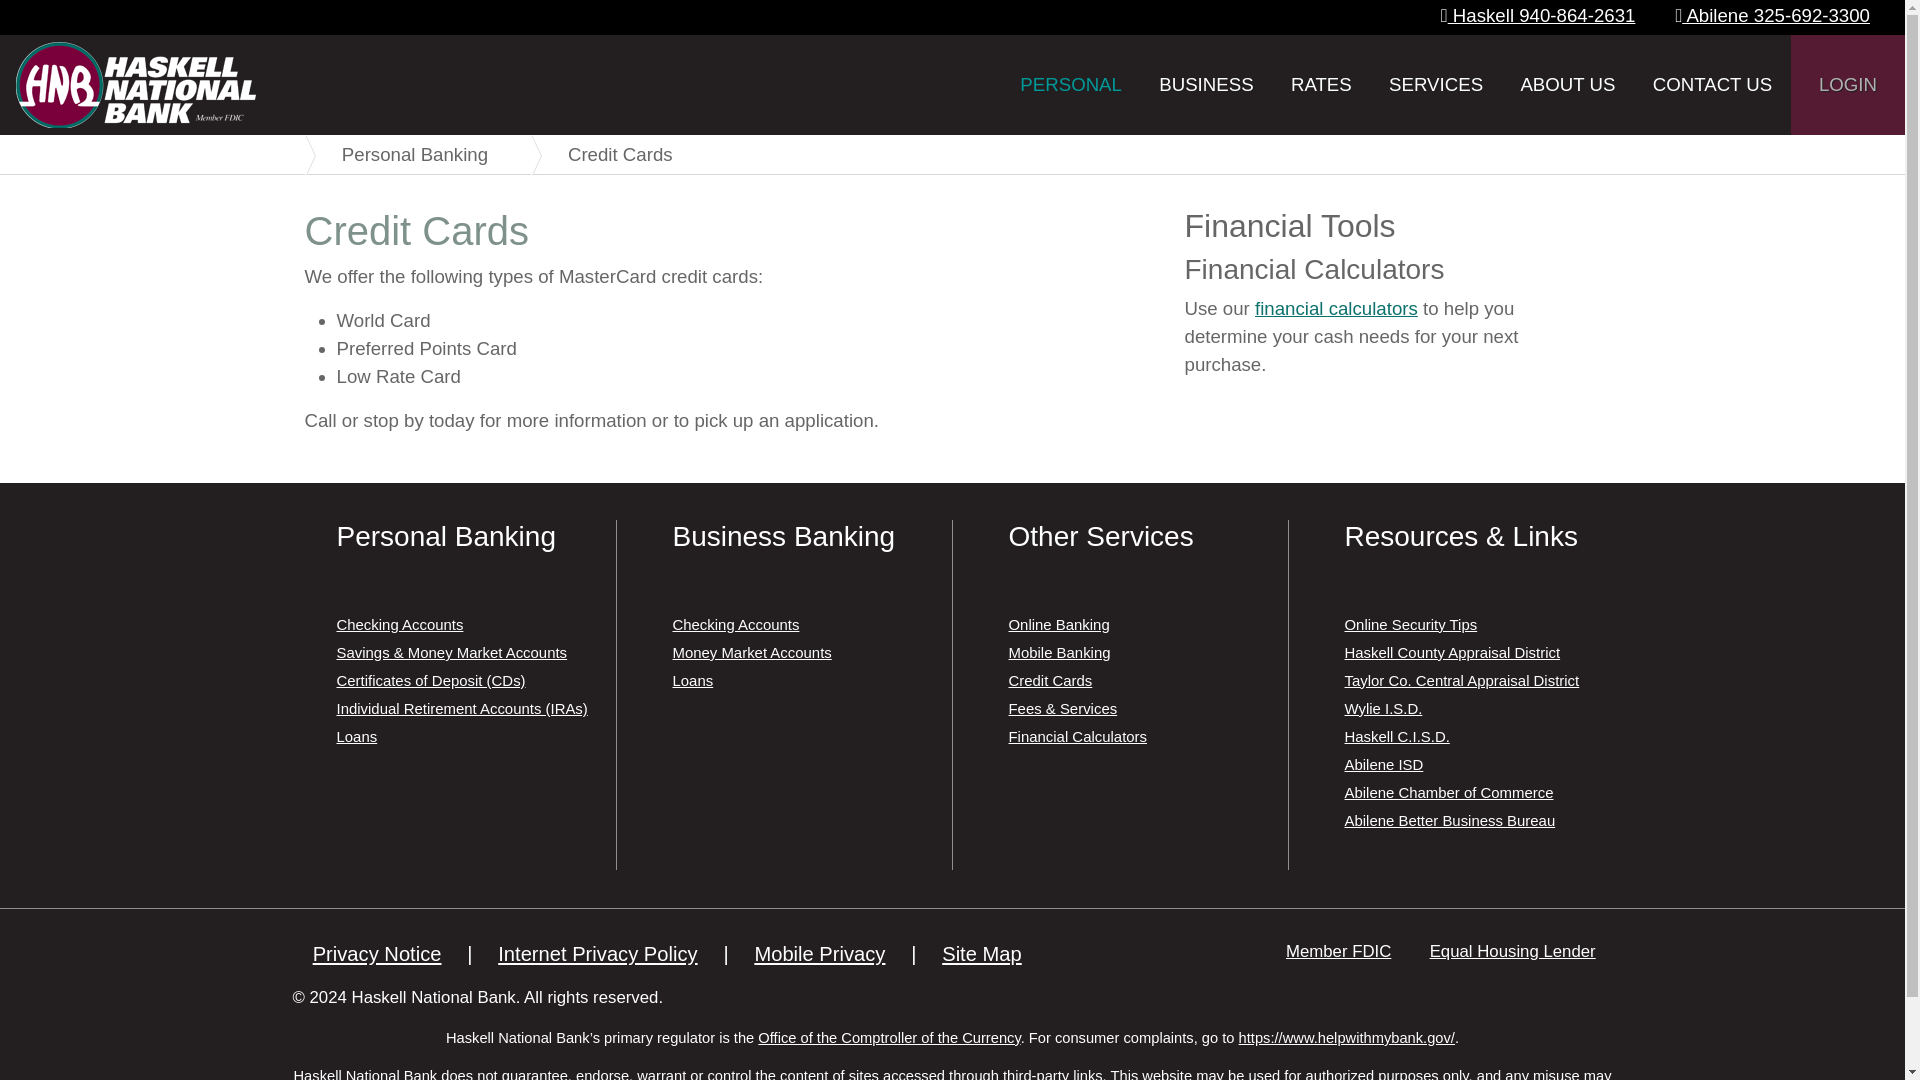  Describe the element at coordinates (1206, 84) in the screenshot. I see `BUSINESS` at that location.